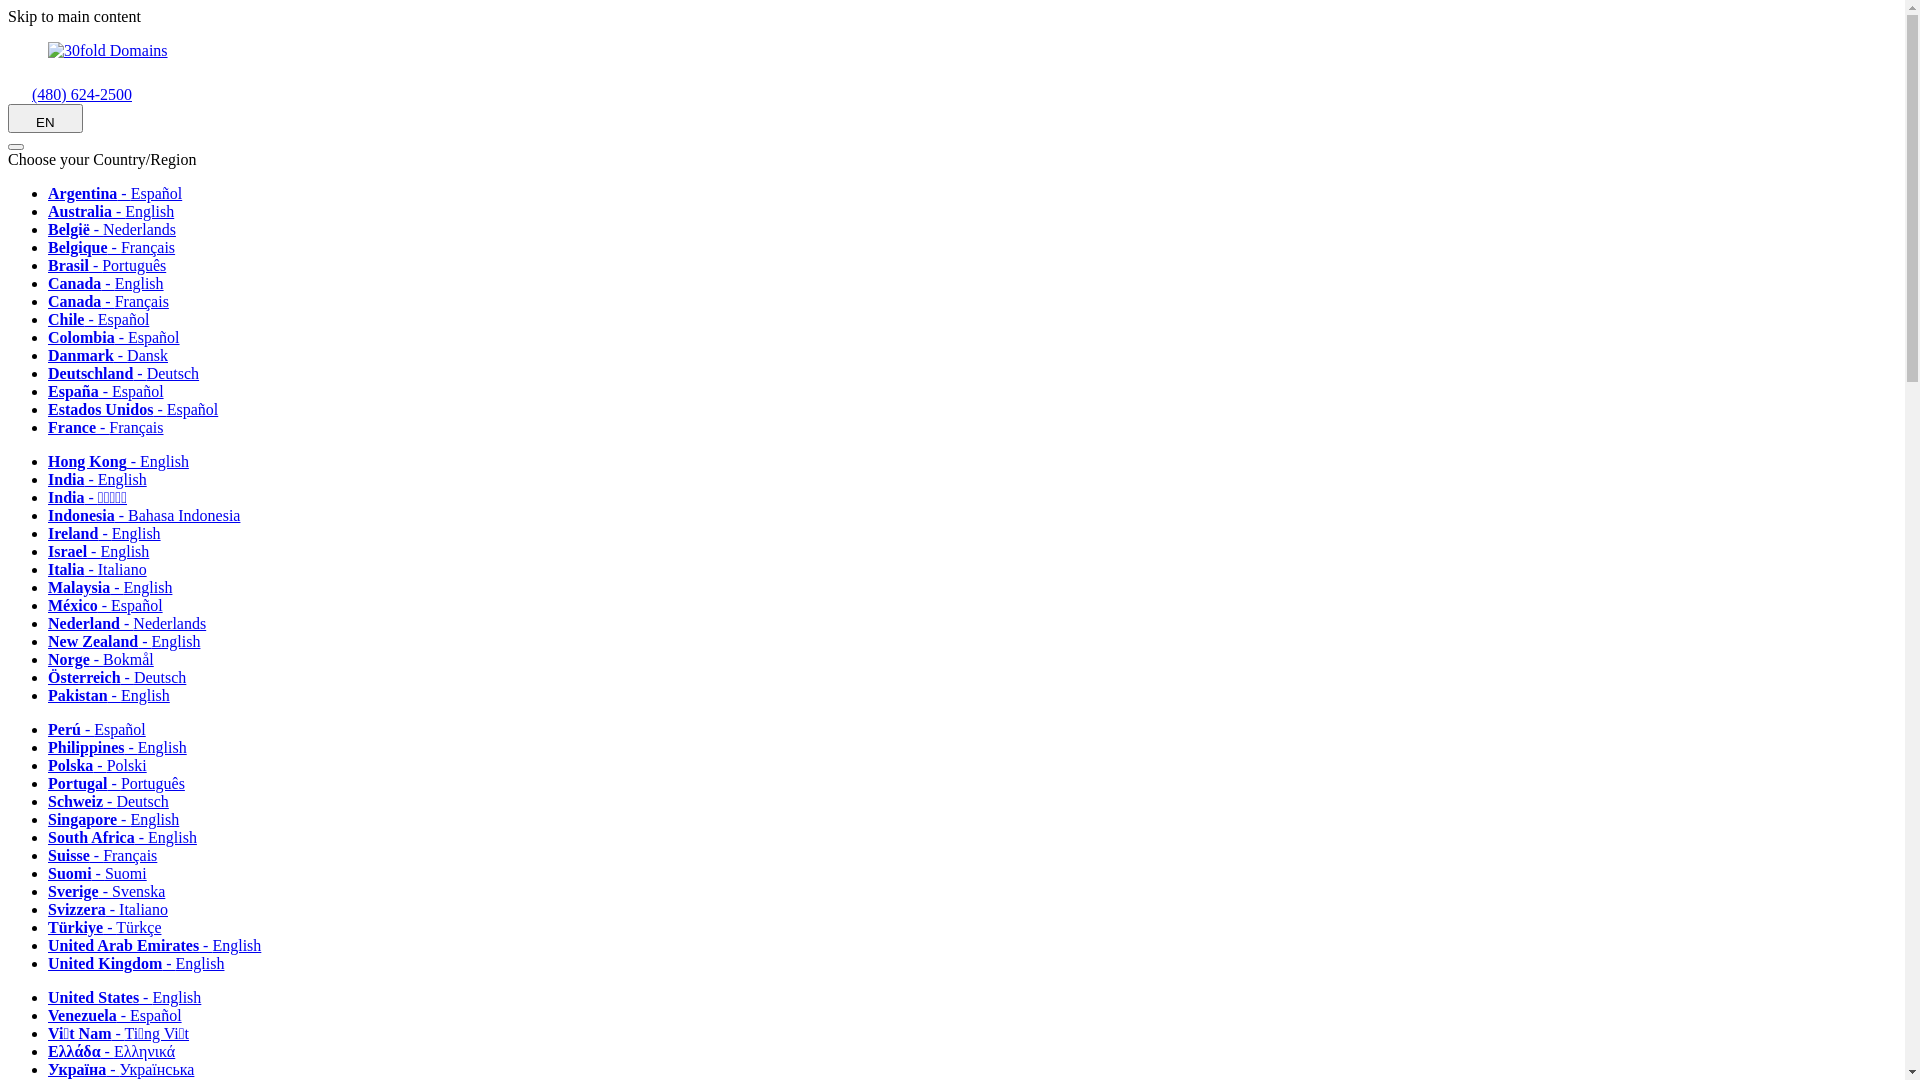 This screenshot has width=1920, height=1080. What do you see at coordinates (115, 910) in the screenshot?
I see `Svizzera - Italiano` at bounding box center [115, 910].